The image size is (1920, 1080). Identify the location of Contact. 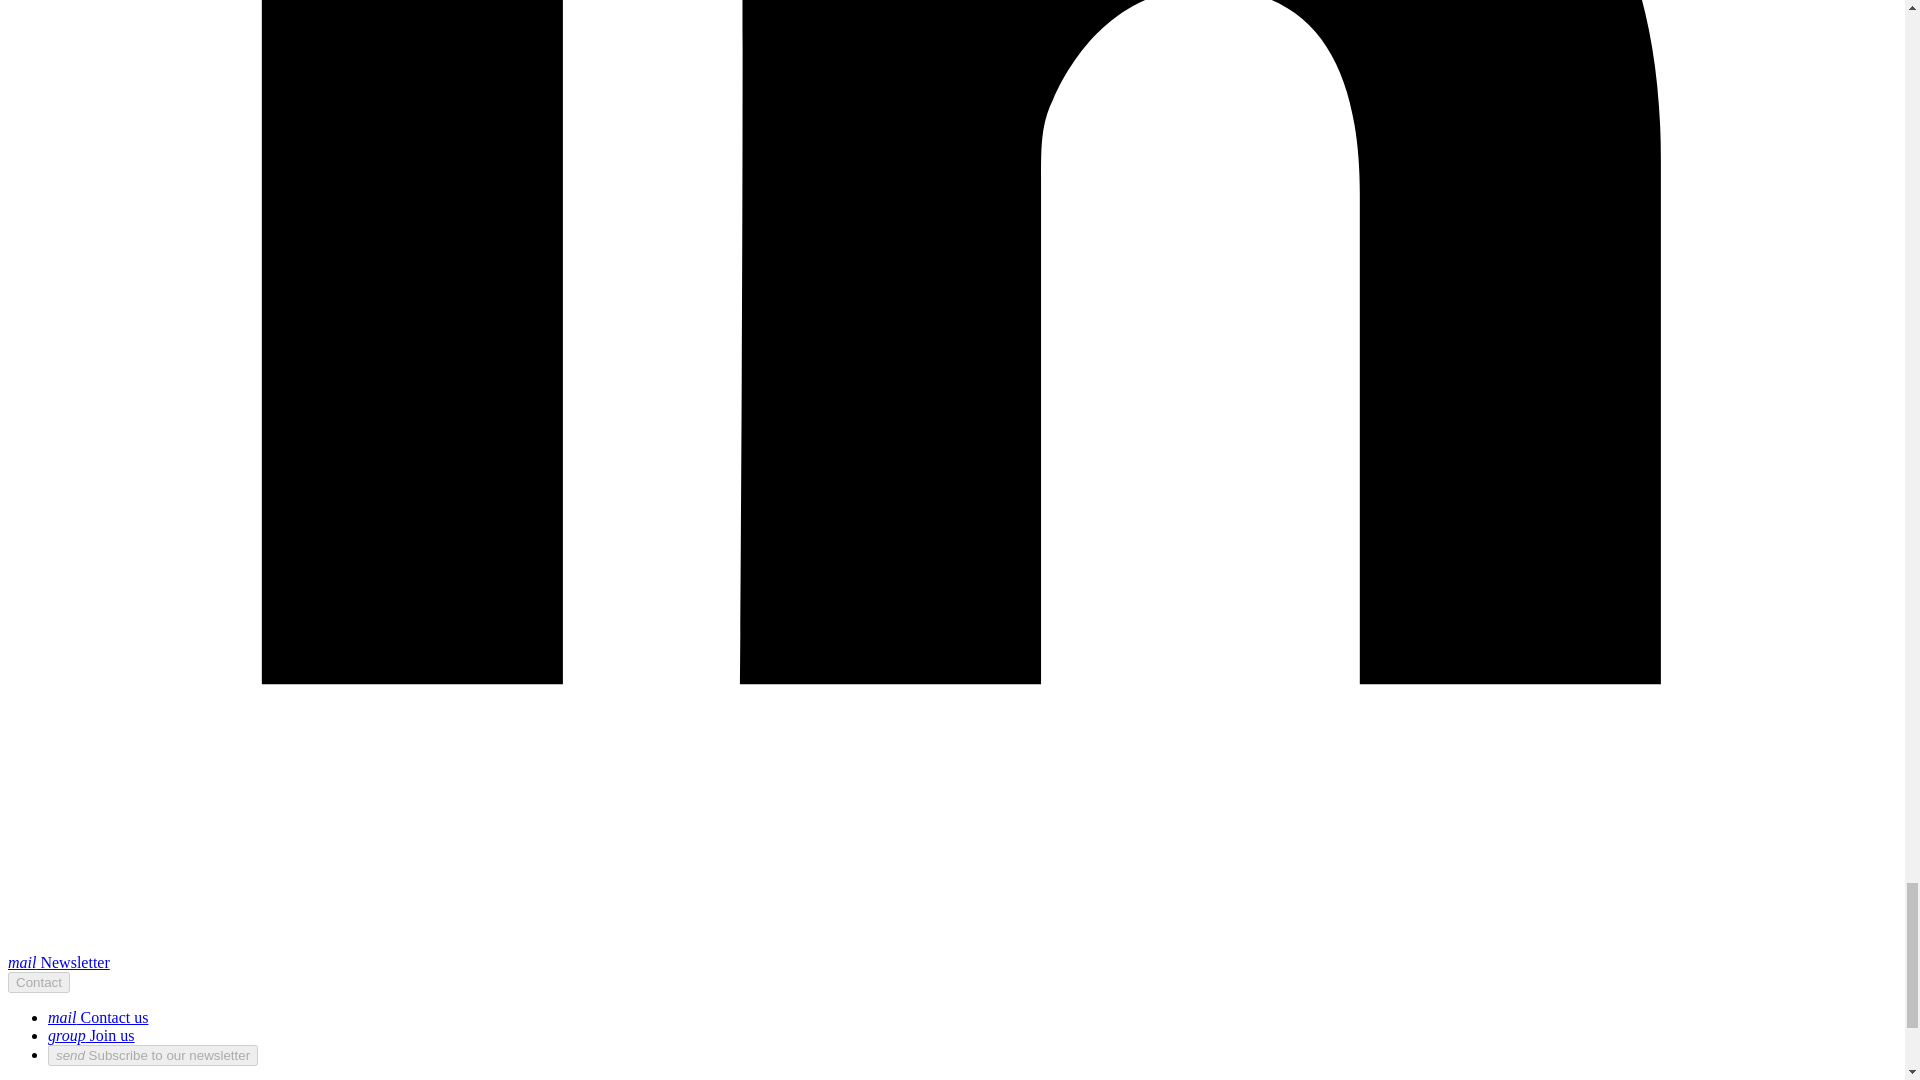
(38, 982).